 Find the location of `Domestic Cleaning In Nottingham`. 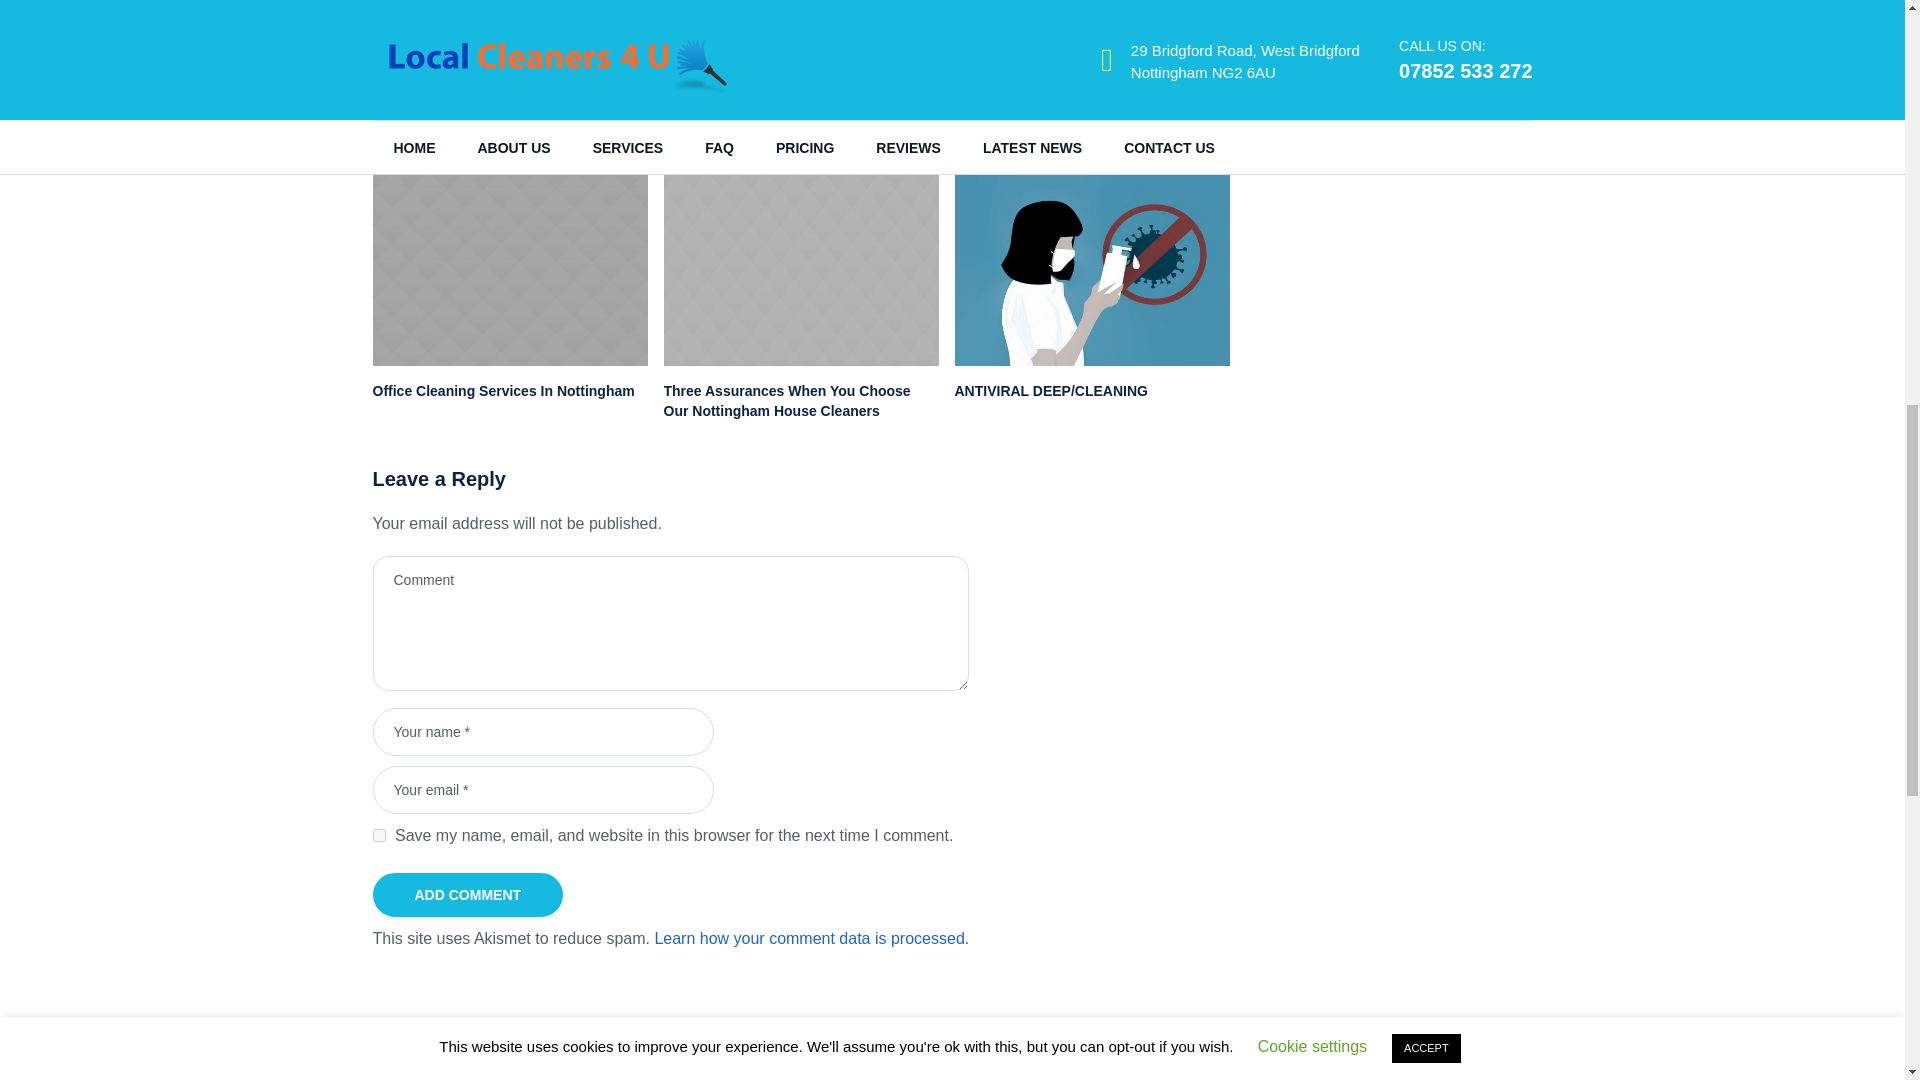

Domestic Cleaning In Nottingham is located at coordinates (1088, 8).